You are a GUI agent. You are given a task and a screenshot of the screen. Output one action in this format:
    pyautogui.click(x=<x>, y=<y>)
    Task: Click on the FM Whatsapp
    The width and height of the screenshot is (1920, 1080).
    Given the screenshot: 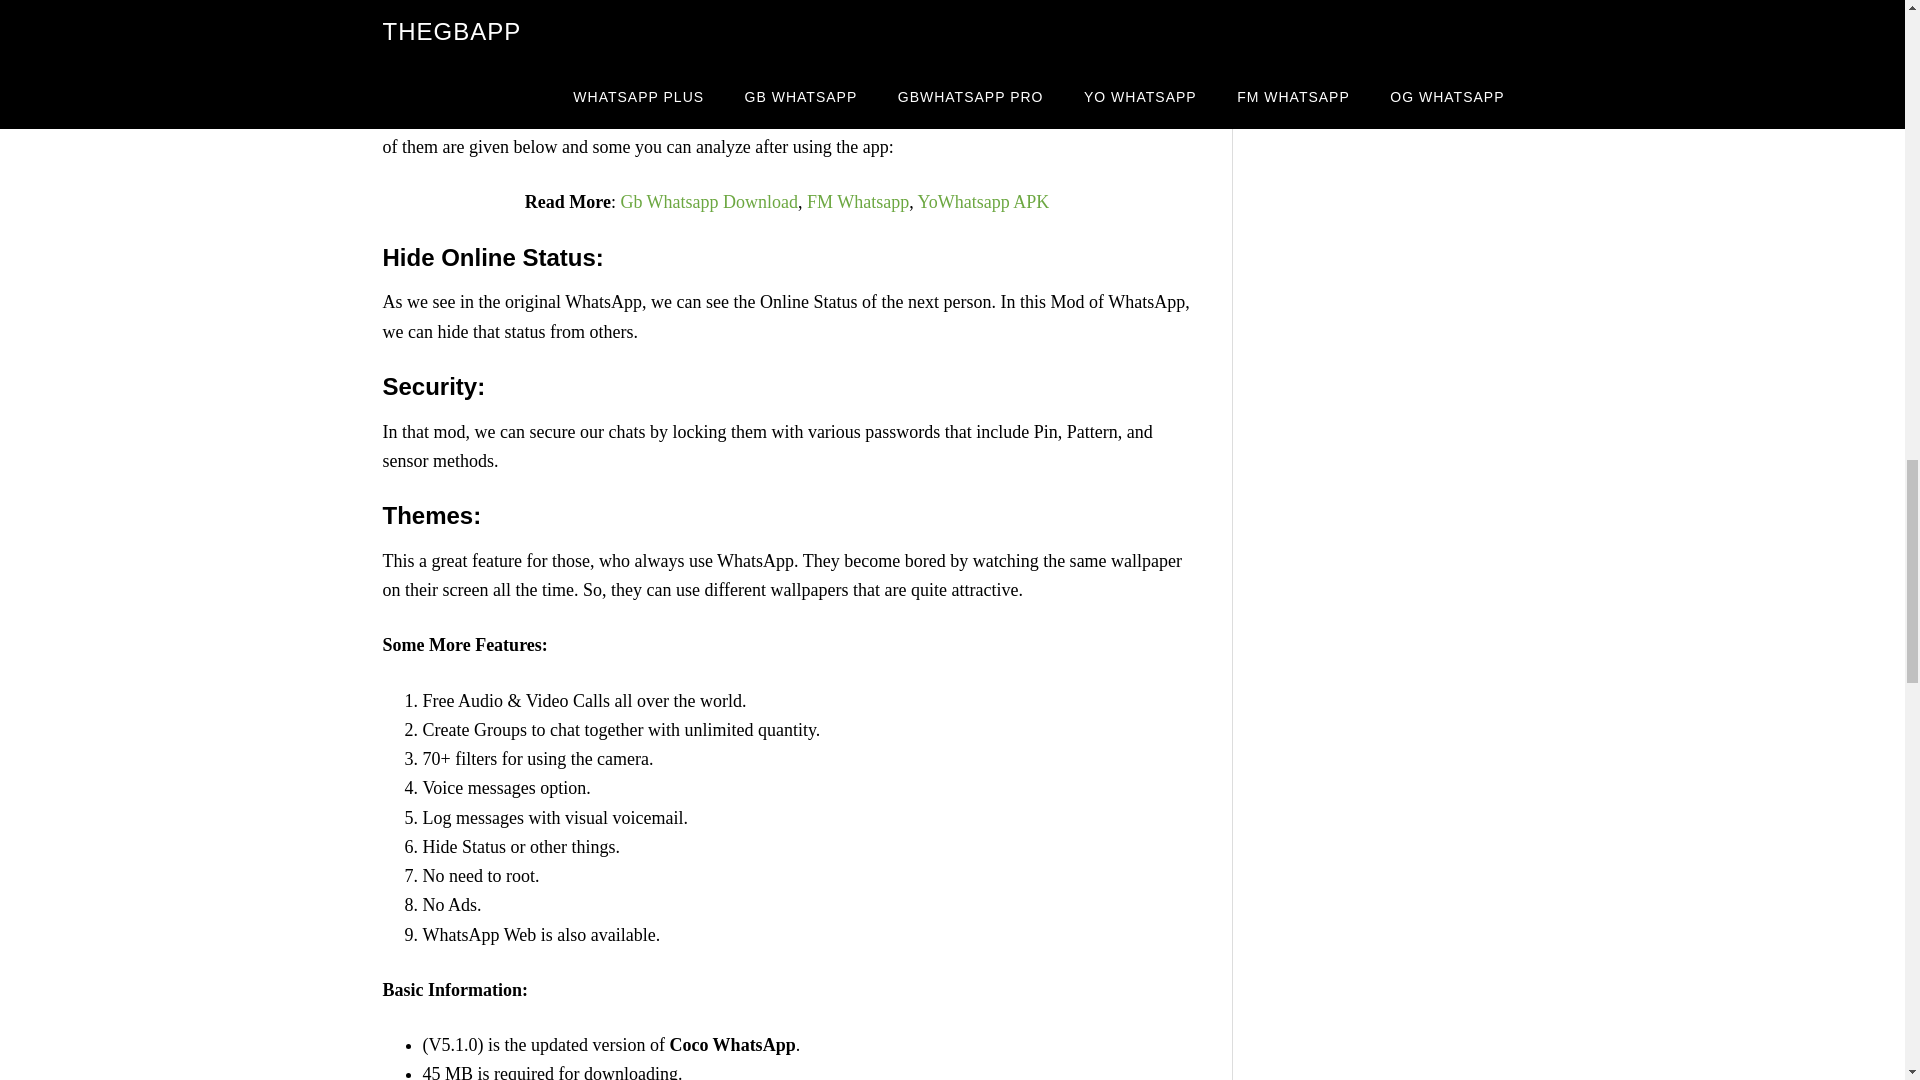 What is the action you would take?
    pyautogui.click(x=857, y=202)
    